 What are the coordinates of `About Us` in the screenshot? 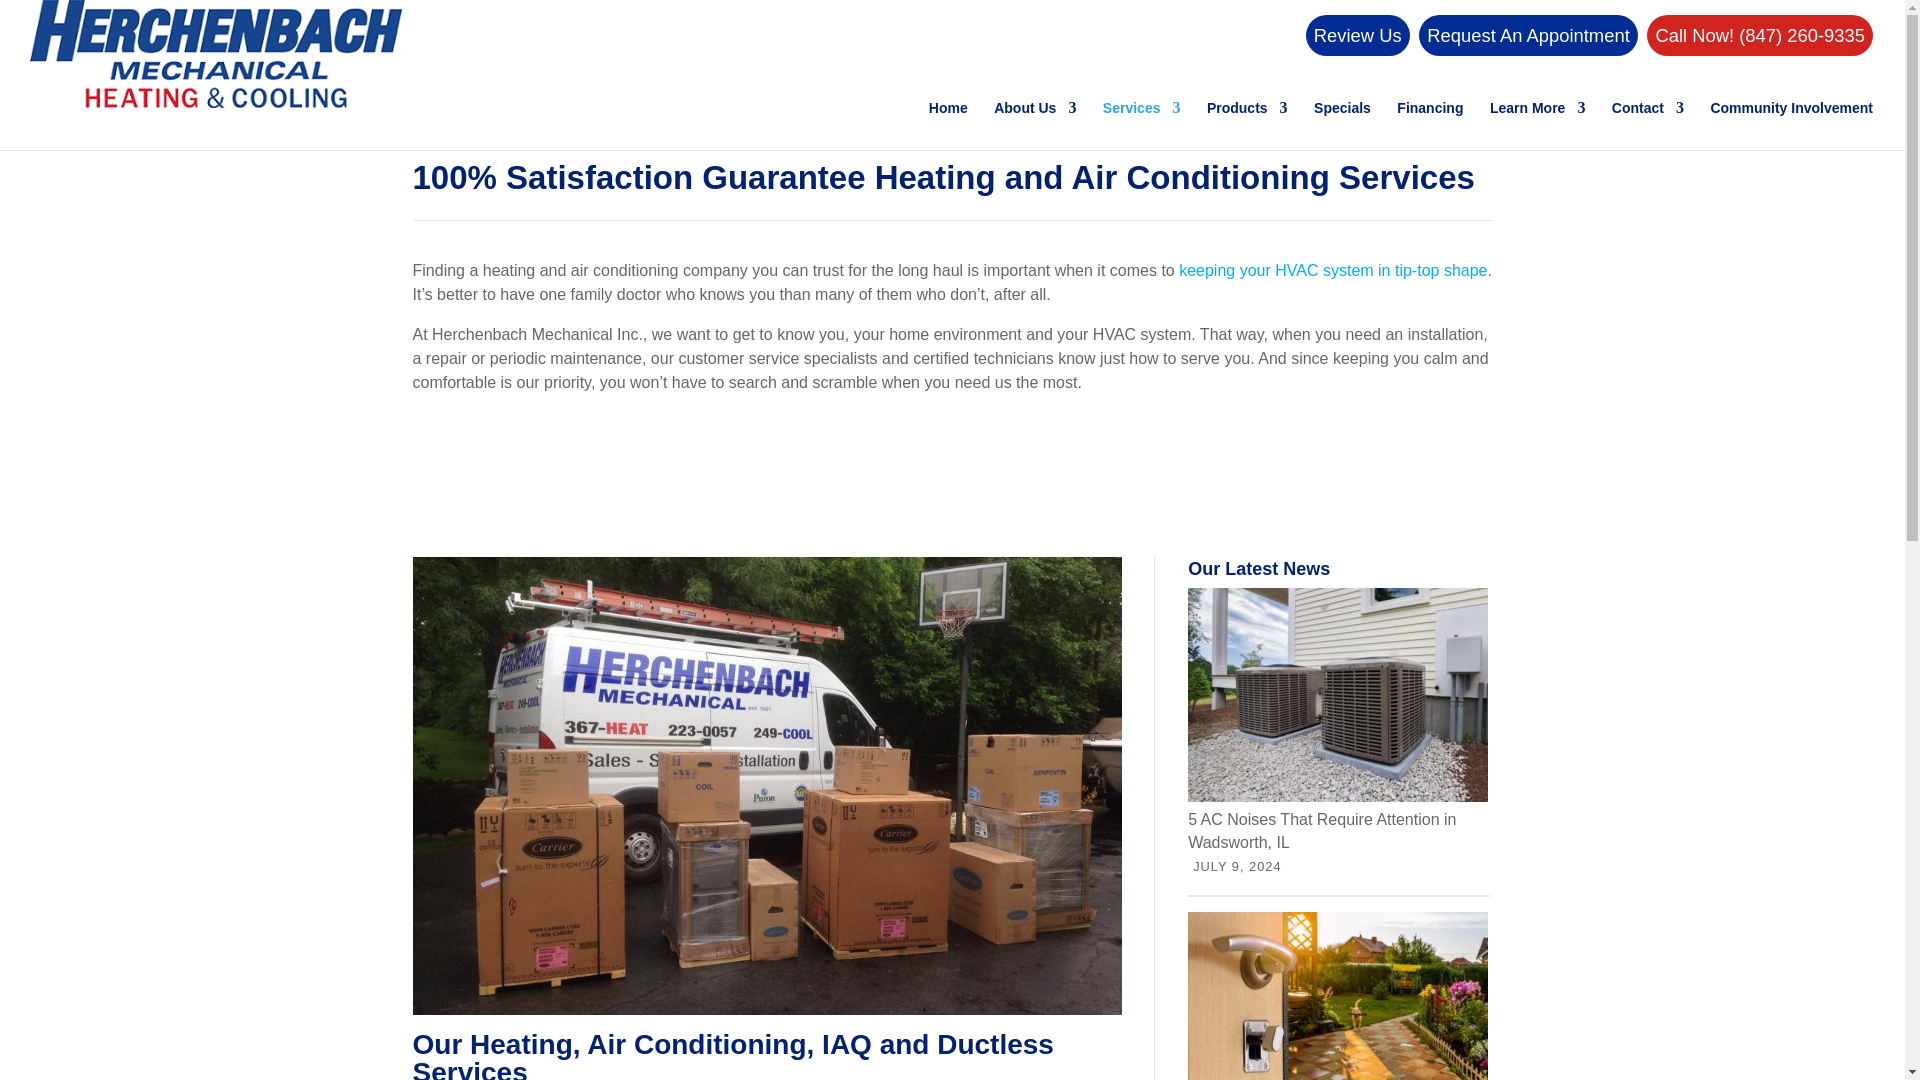 It's located at (1034, 126).